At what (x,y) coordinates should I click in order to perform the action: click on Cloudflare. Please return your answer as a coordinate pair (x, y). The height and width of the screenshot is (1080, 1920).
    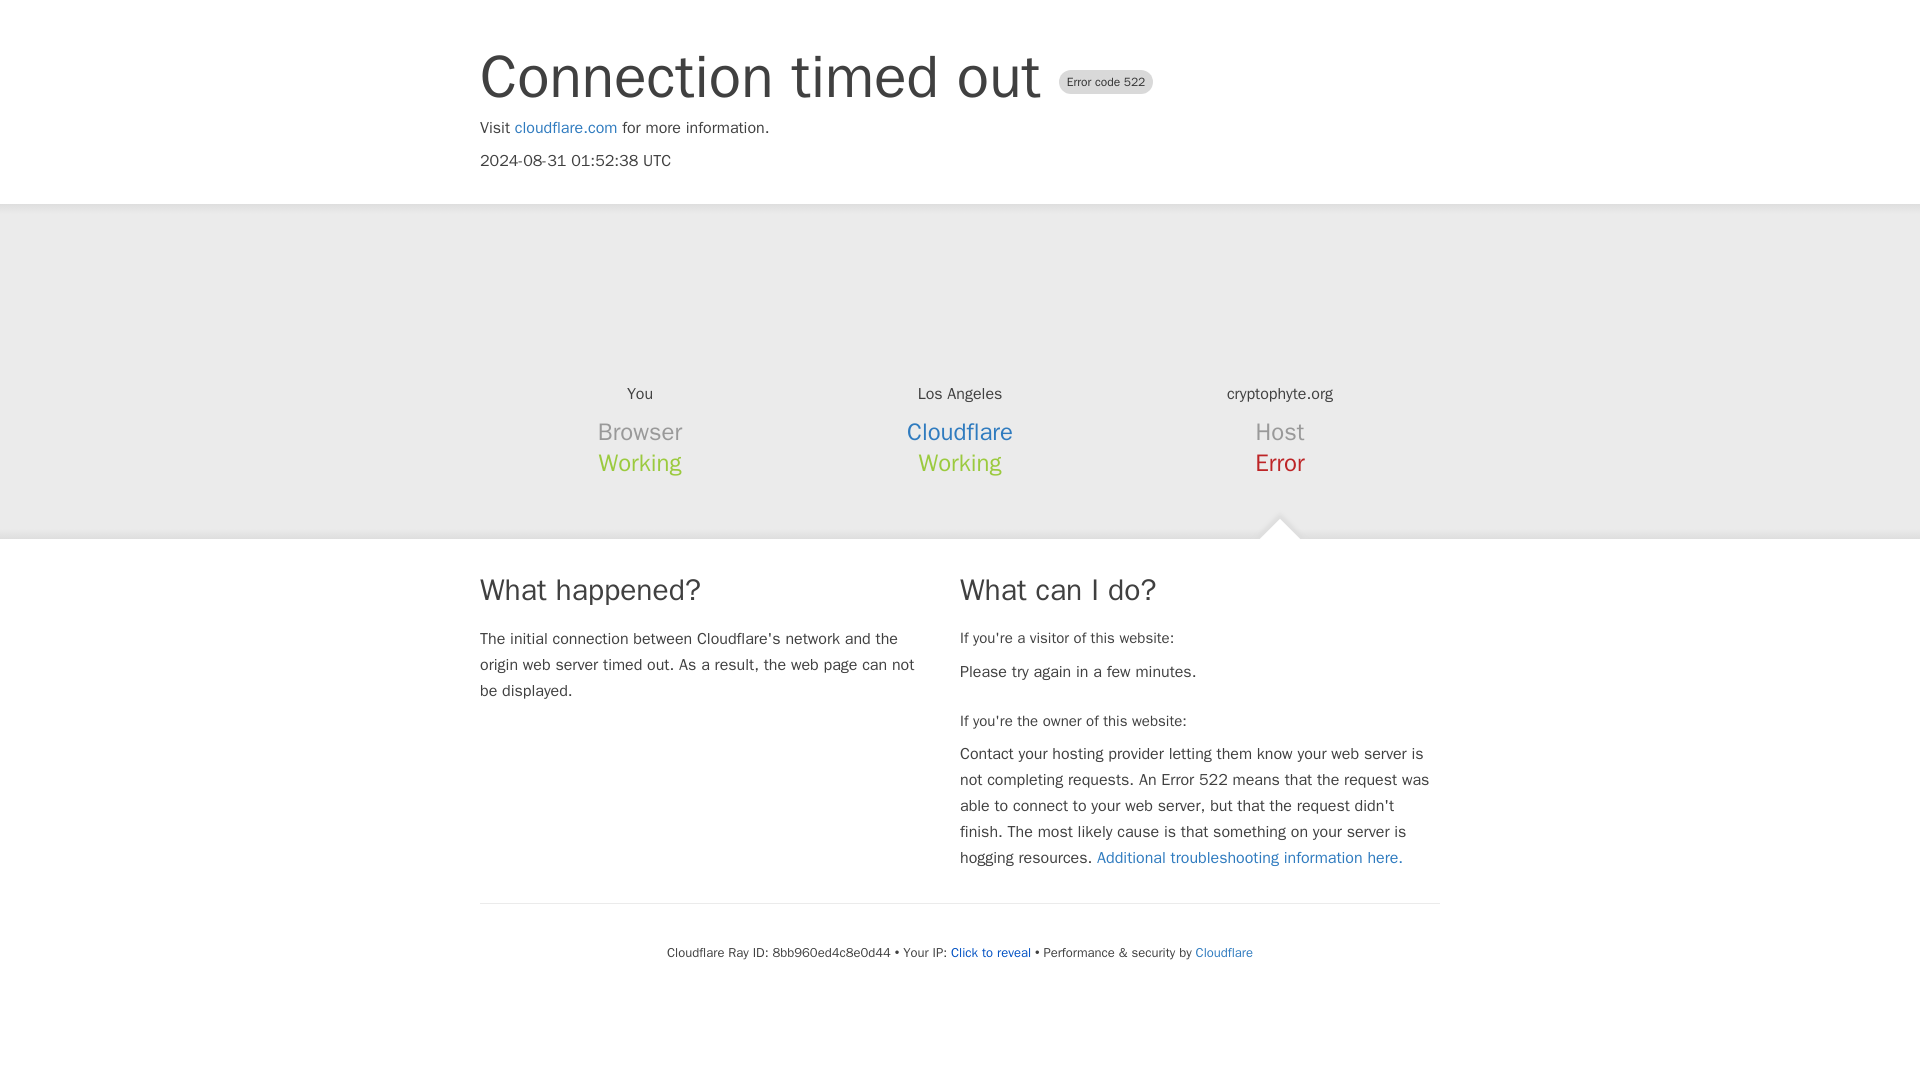
    Looking at the image, I should click on (960, 432).